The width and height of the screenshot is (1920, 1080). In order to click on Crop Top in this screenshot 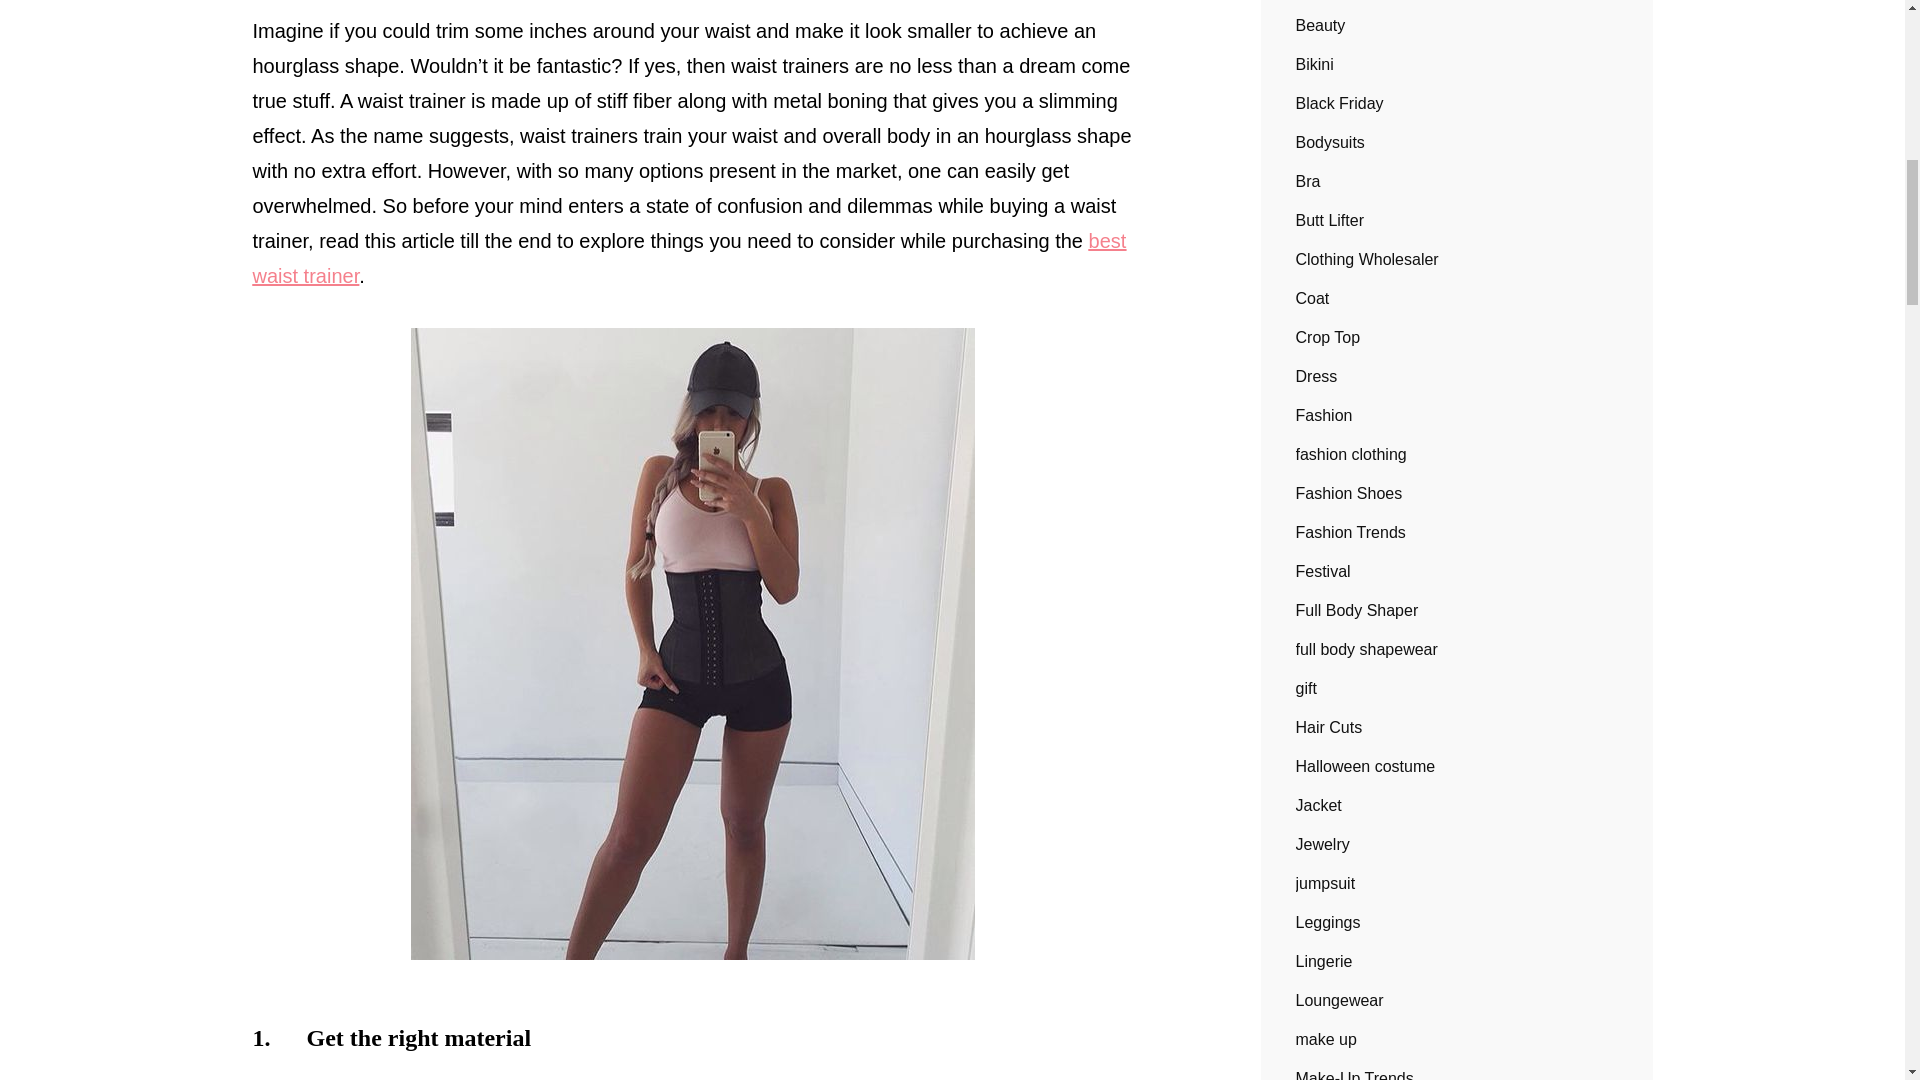, I will do `click(1328, 338)`.